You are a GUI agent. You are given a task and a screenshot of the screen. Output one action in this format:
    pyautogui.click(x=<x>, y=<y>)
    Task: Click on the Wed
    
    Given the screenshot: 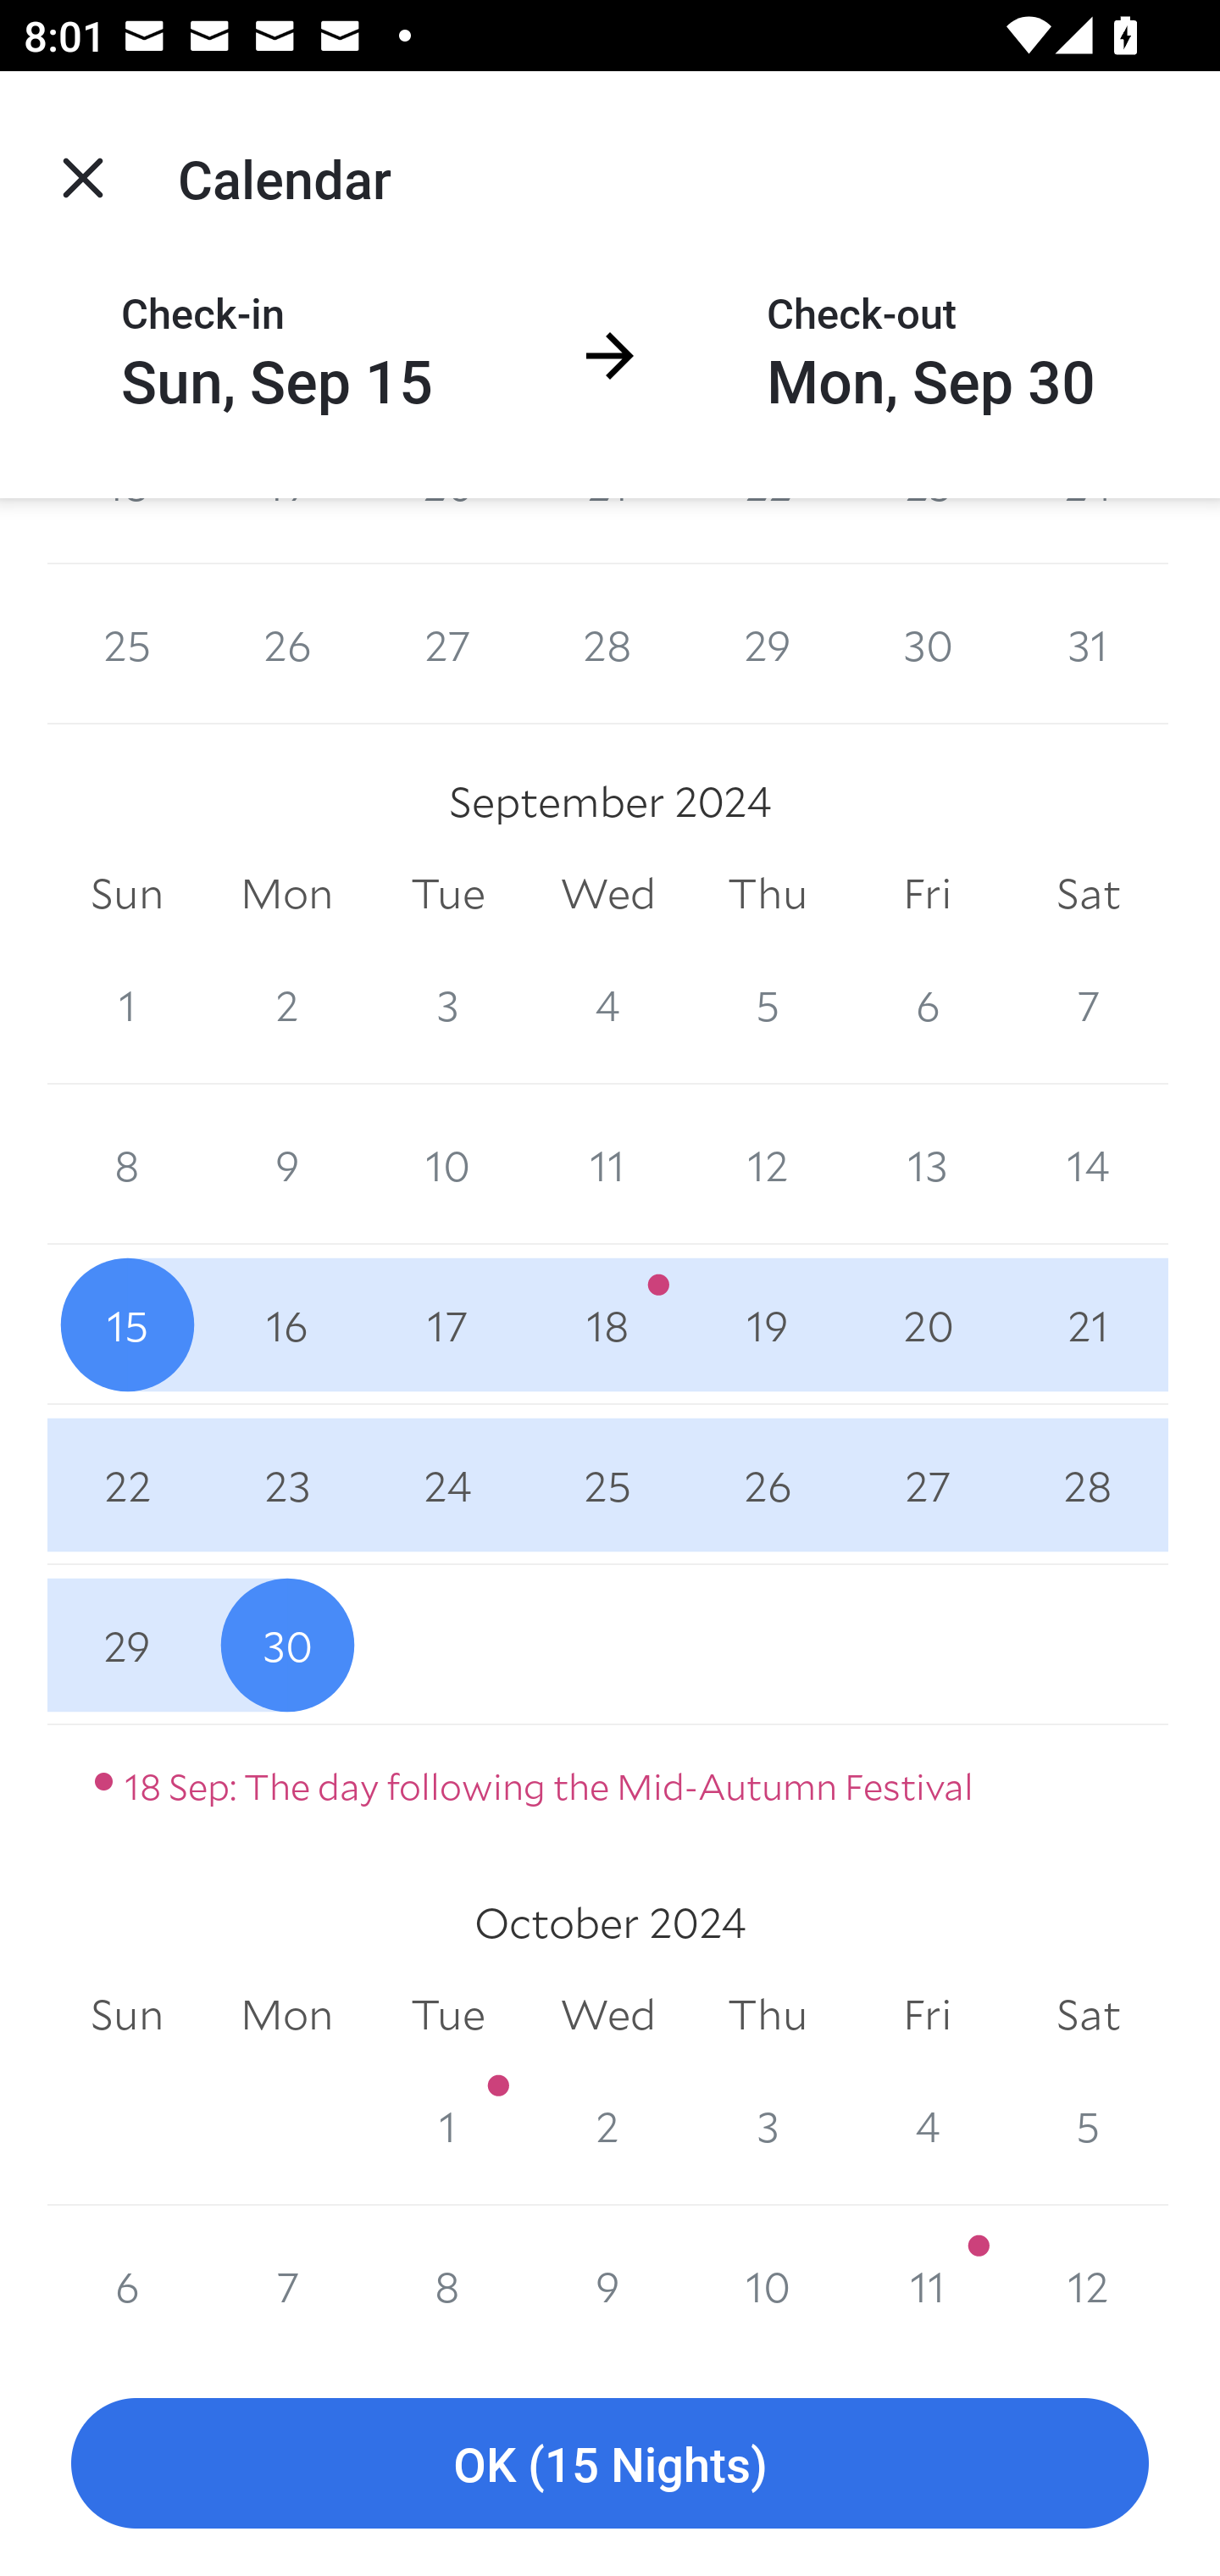 What is the action you would take?
    pyautogui.click(x=608, y=2013)
    